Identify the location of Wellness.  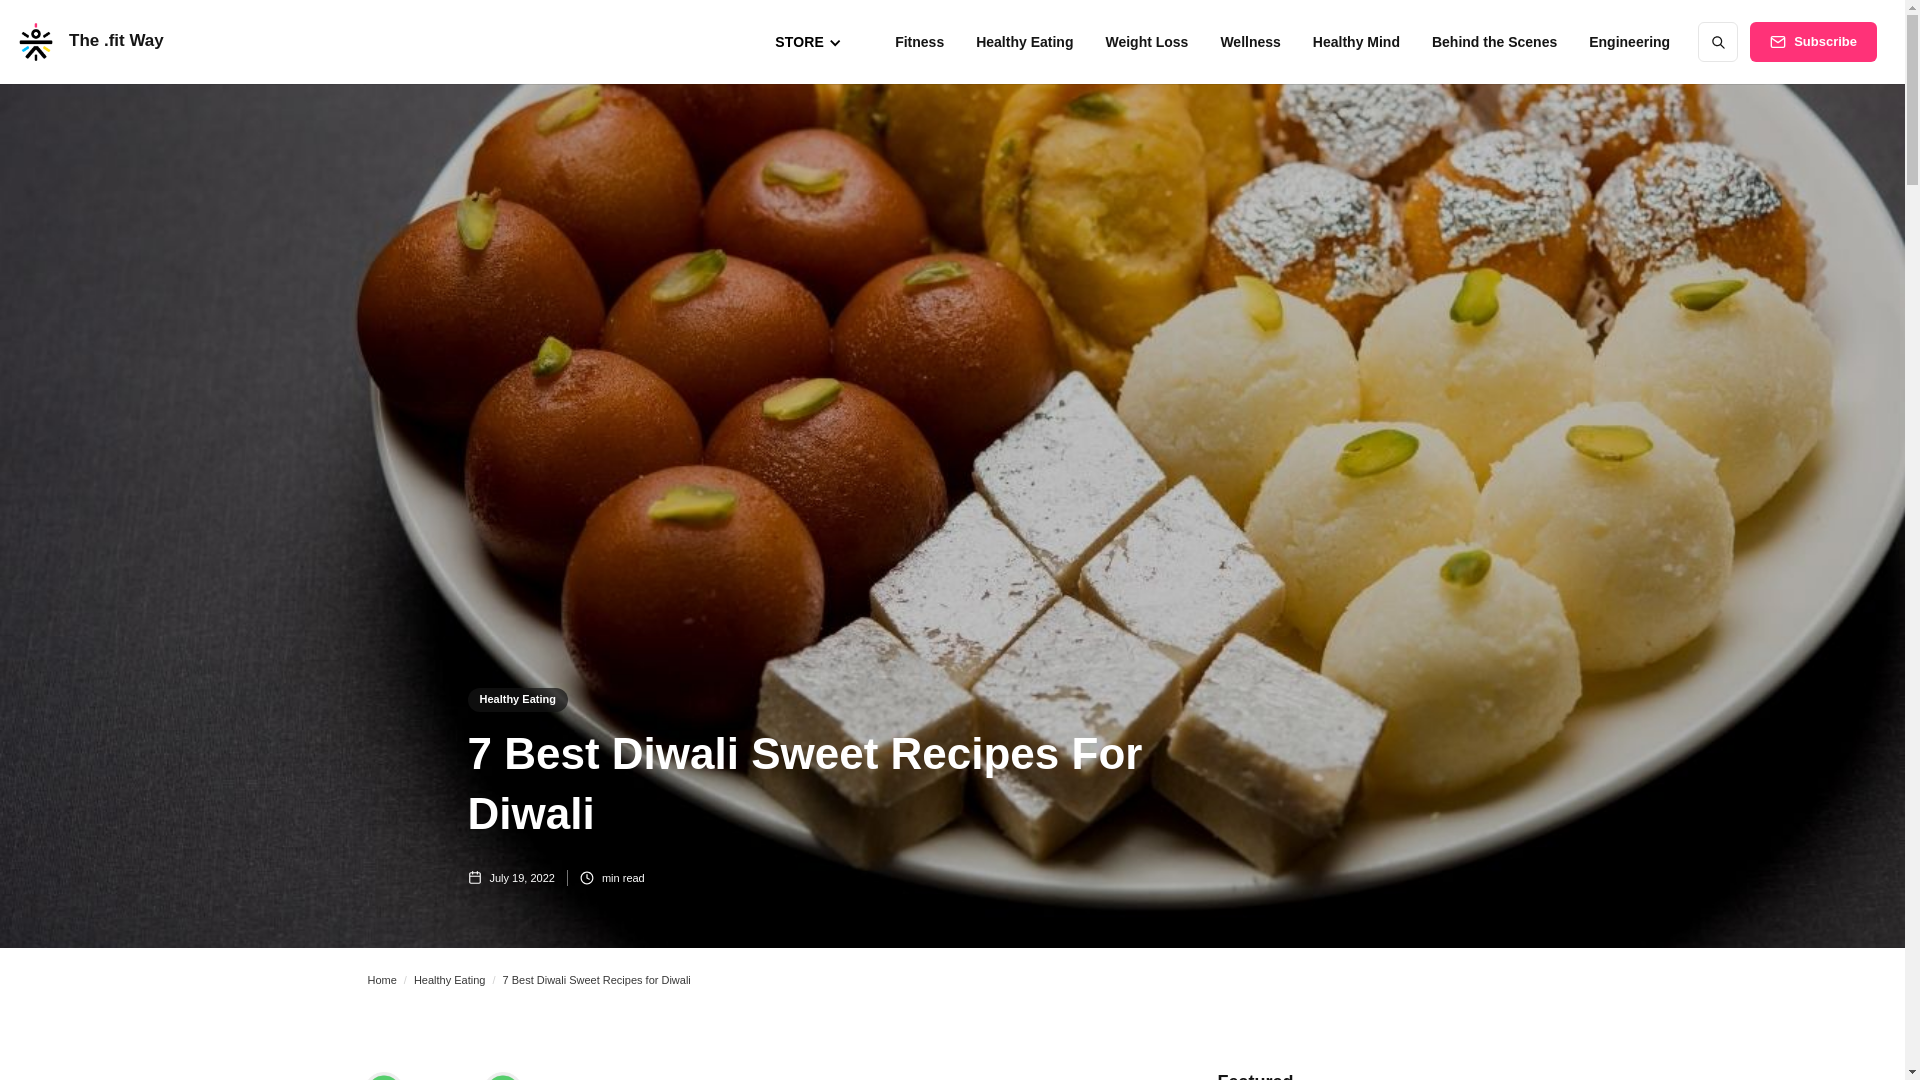
(1250, 41).